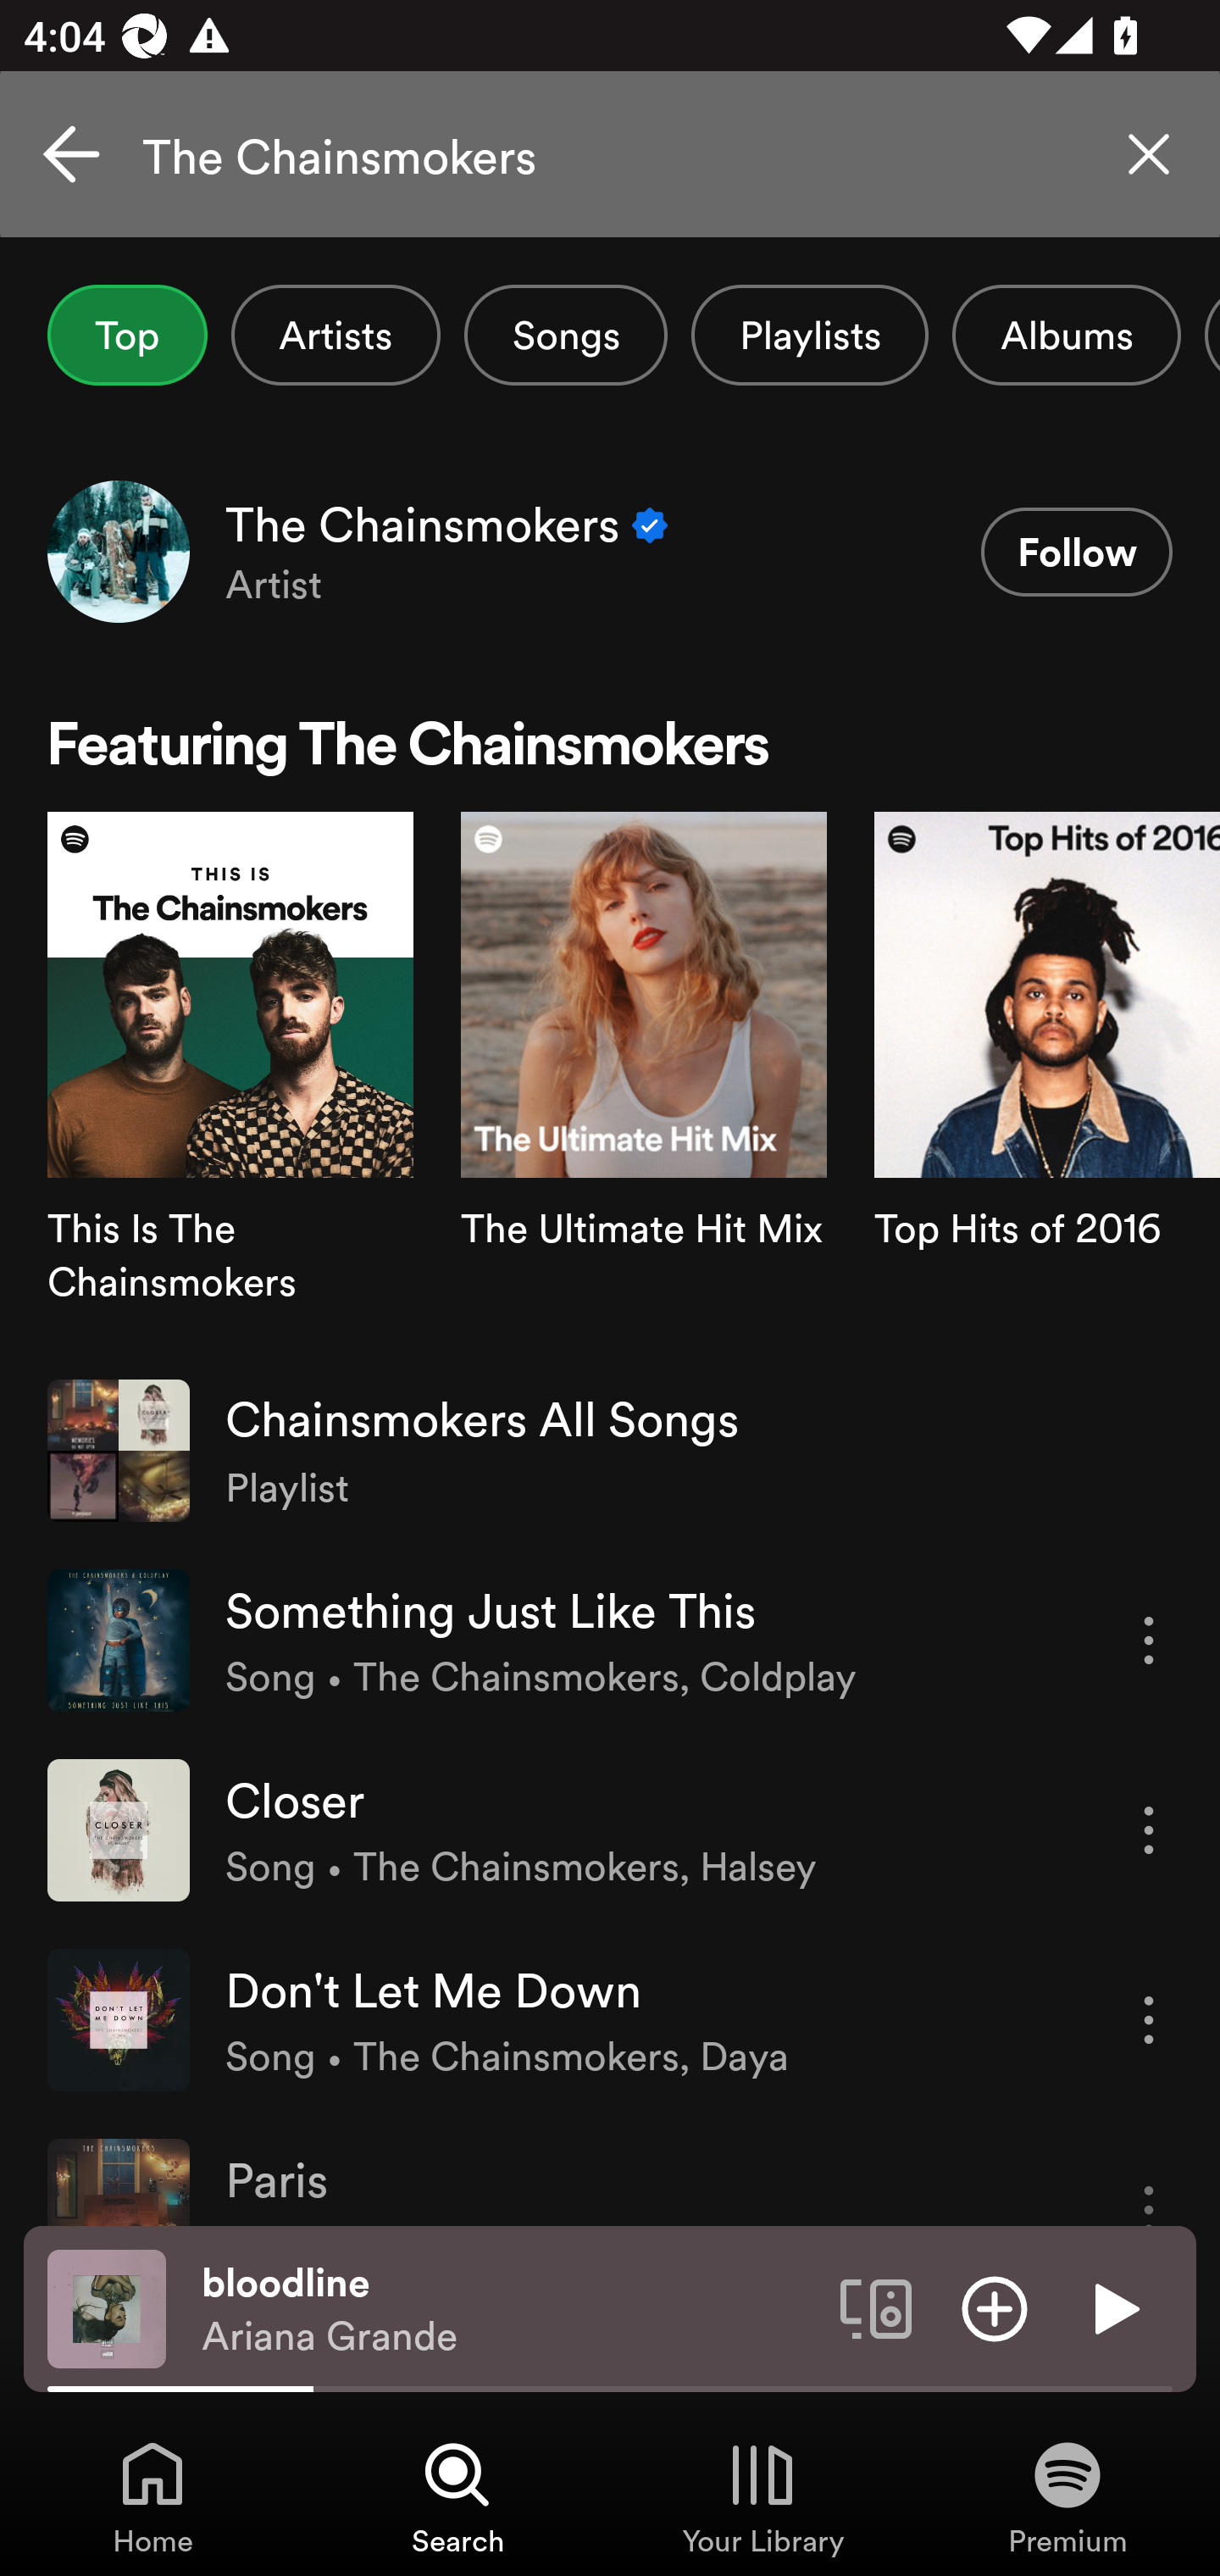 The width and height of the screenshot is (1220, 2576). What do you see at coordinates (1149, 2020) in the screenshot?
I see `More options for song Don't Let Me Down` at bounding box center [1149, 2020].